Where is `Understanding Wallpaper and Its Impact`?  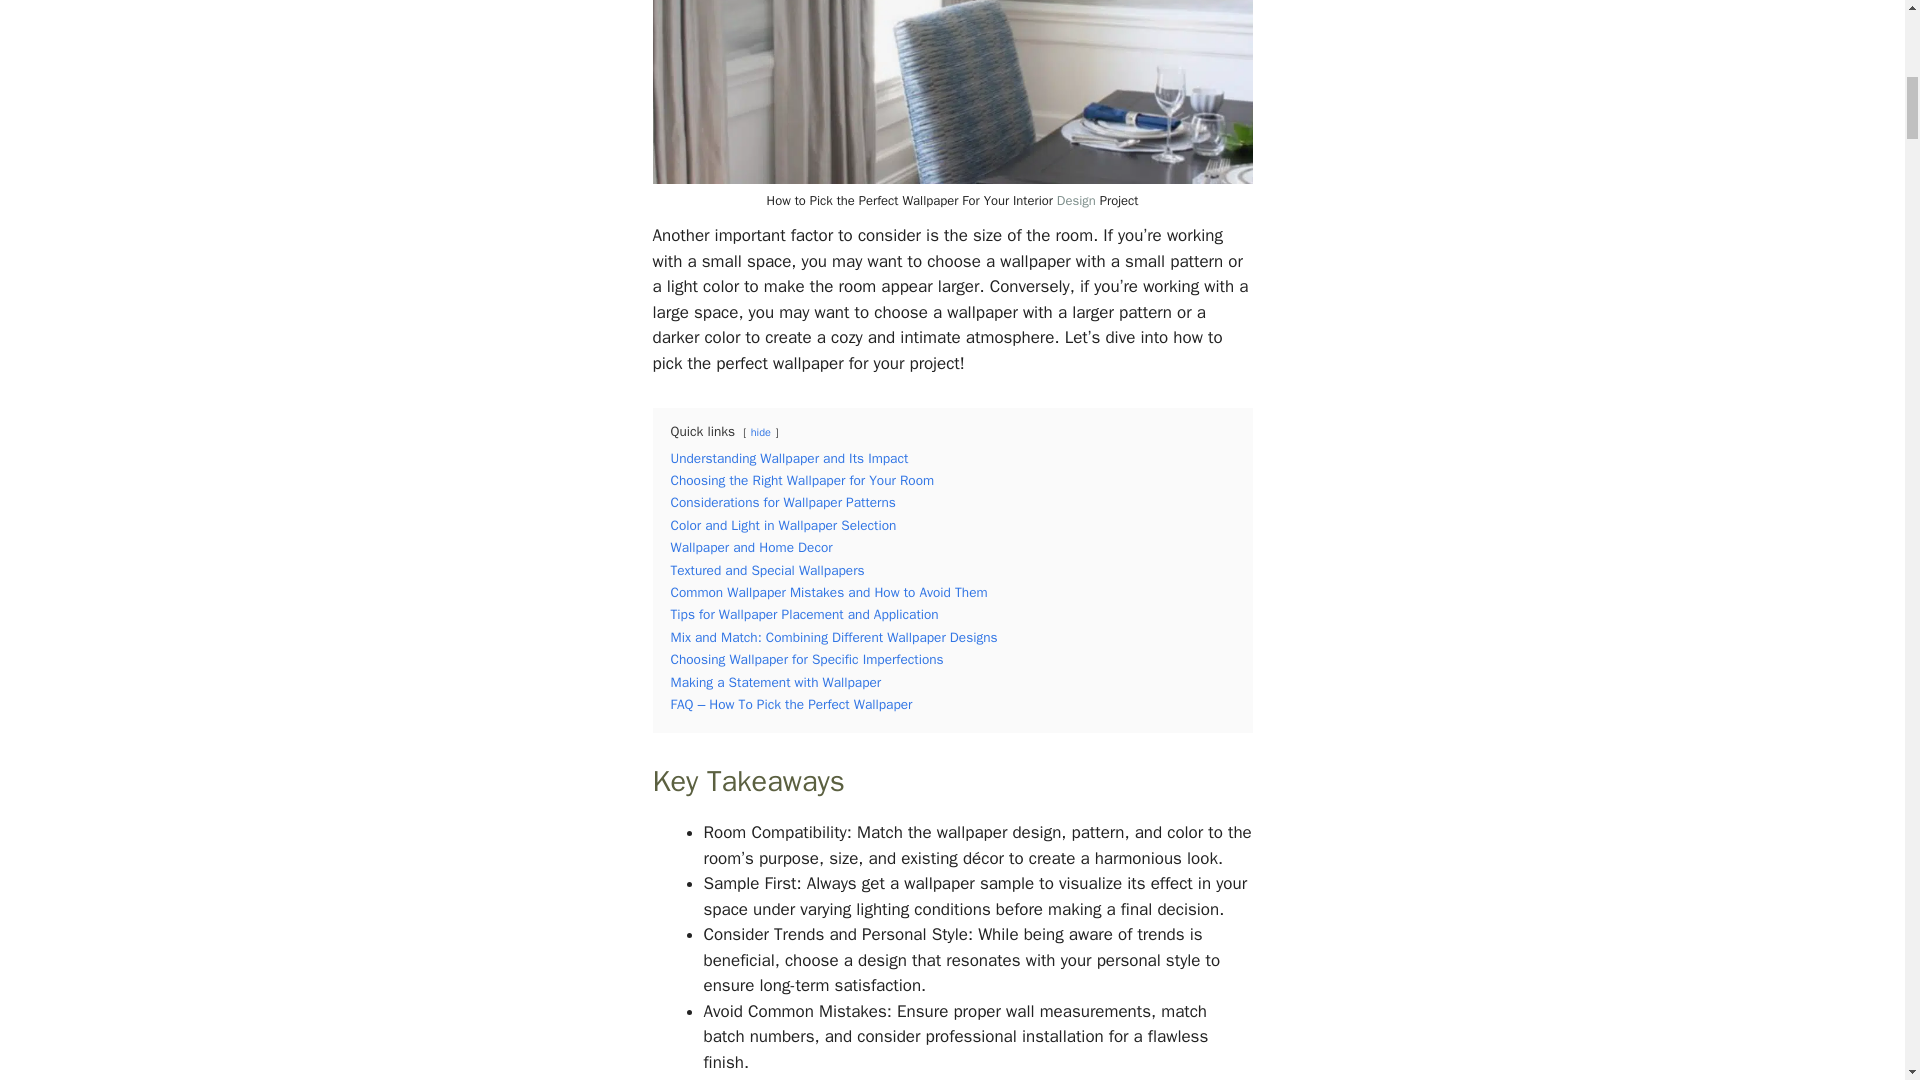
Understanding Wallpaper and Its Impact is located at coordinates (789, 458).